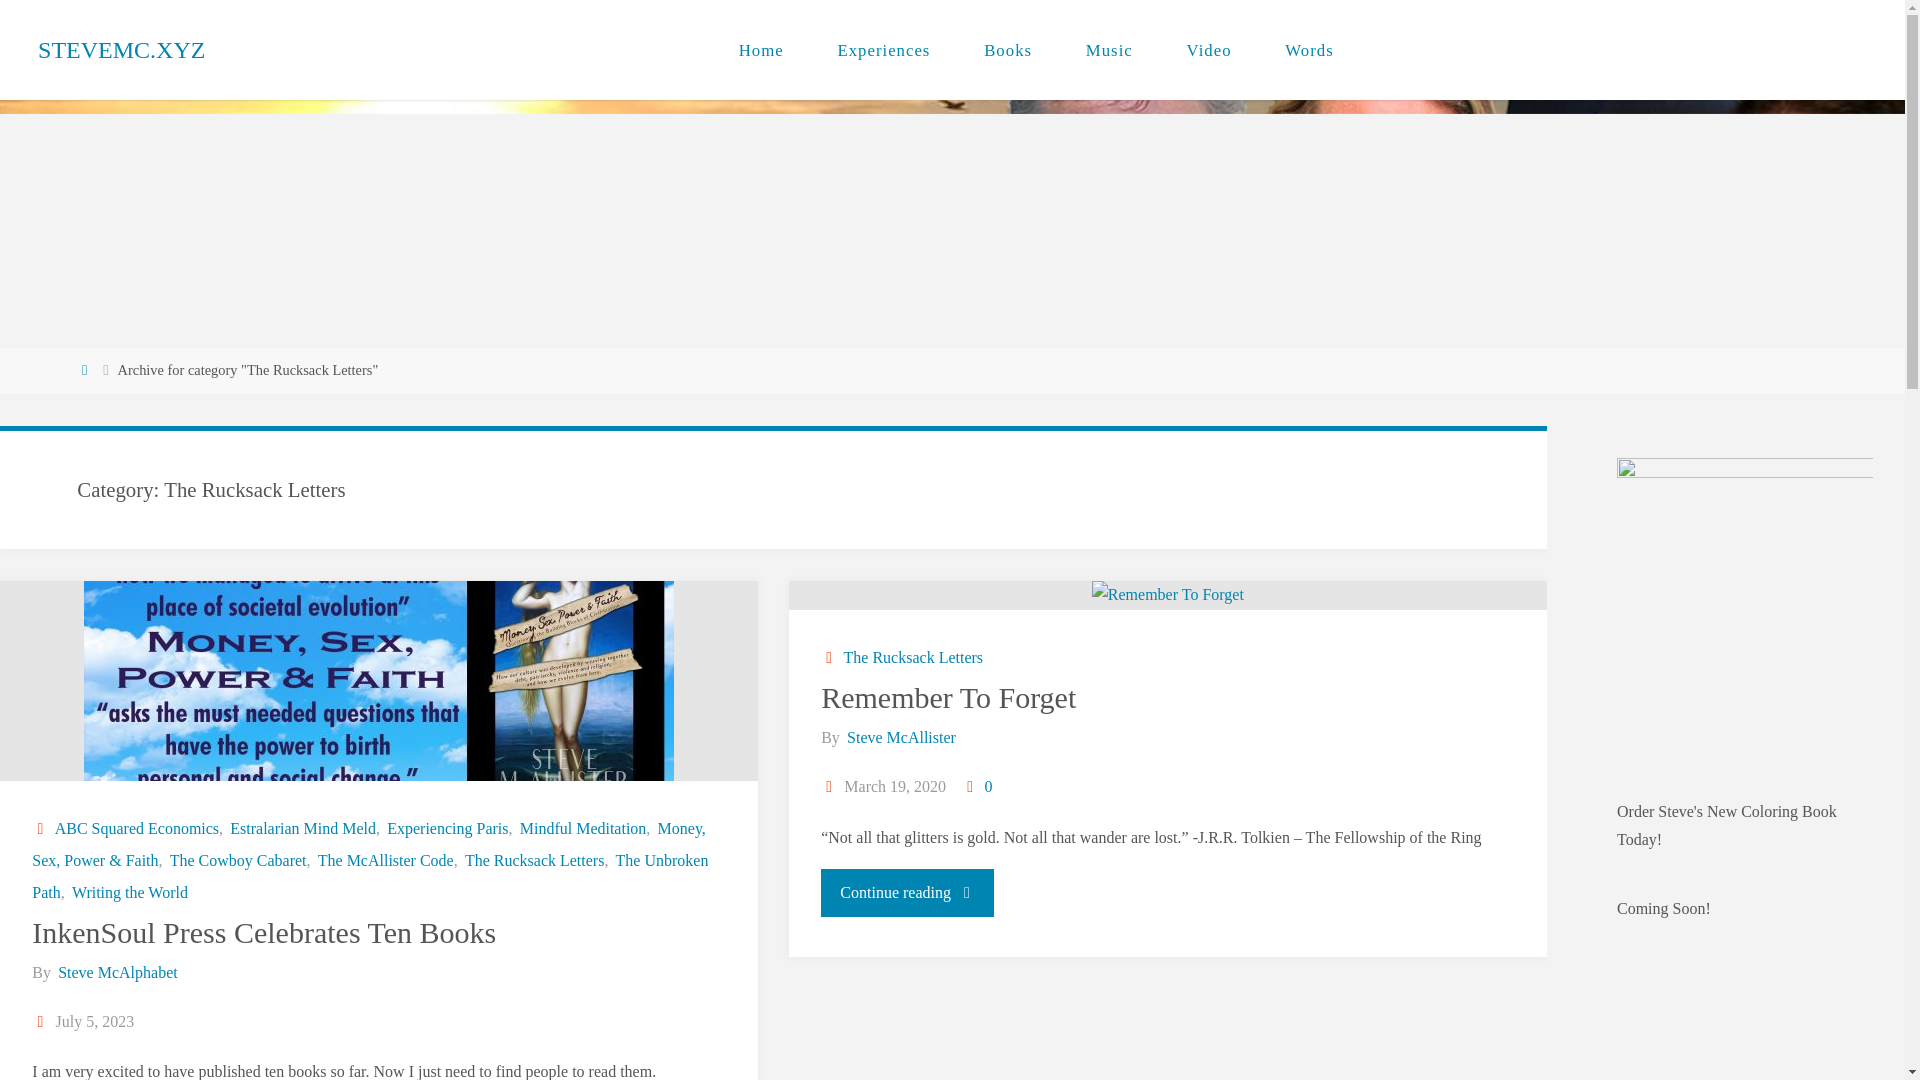 This screenshot has height=1080, width=1920. I want to click on Date, so click(42, 1022).